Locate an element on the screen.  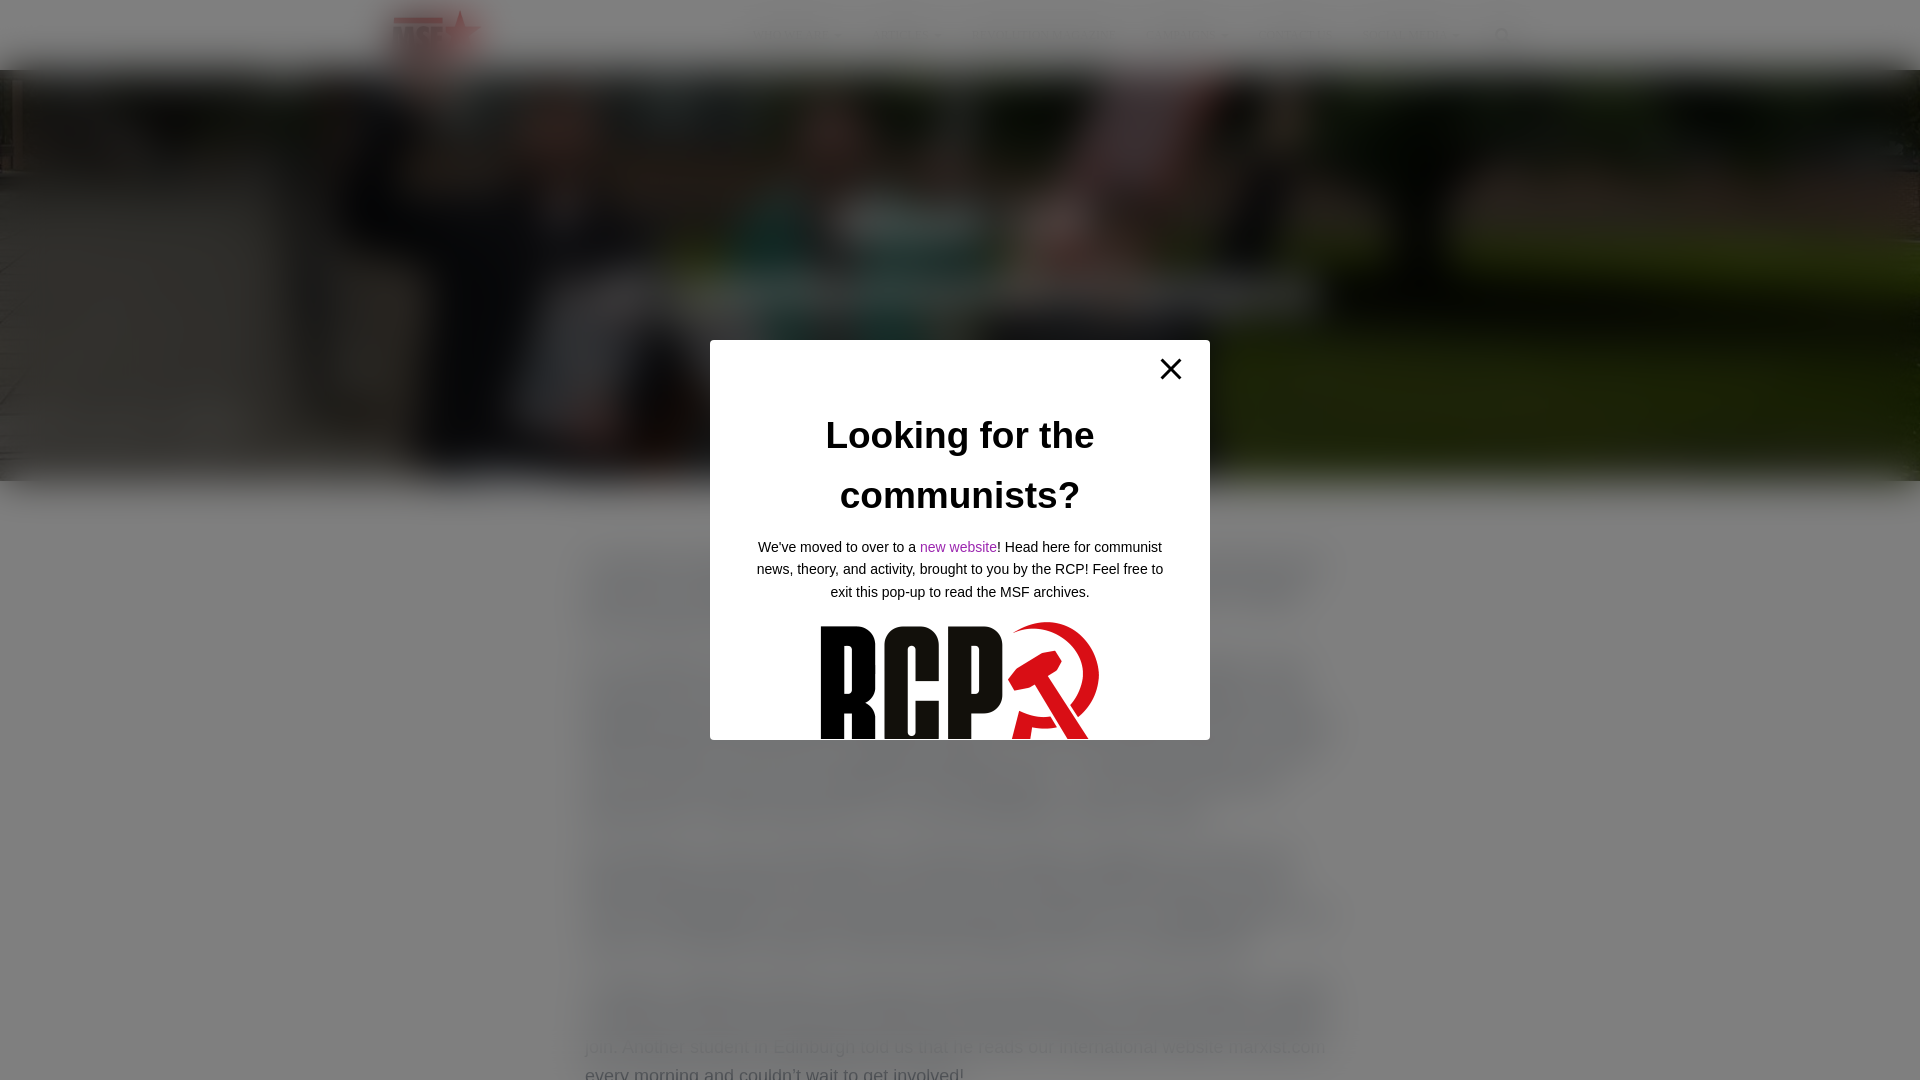
REVOLUTION MAGAZINE is located at coordinates (1043, 34).